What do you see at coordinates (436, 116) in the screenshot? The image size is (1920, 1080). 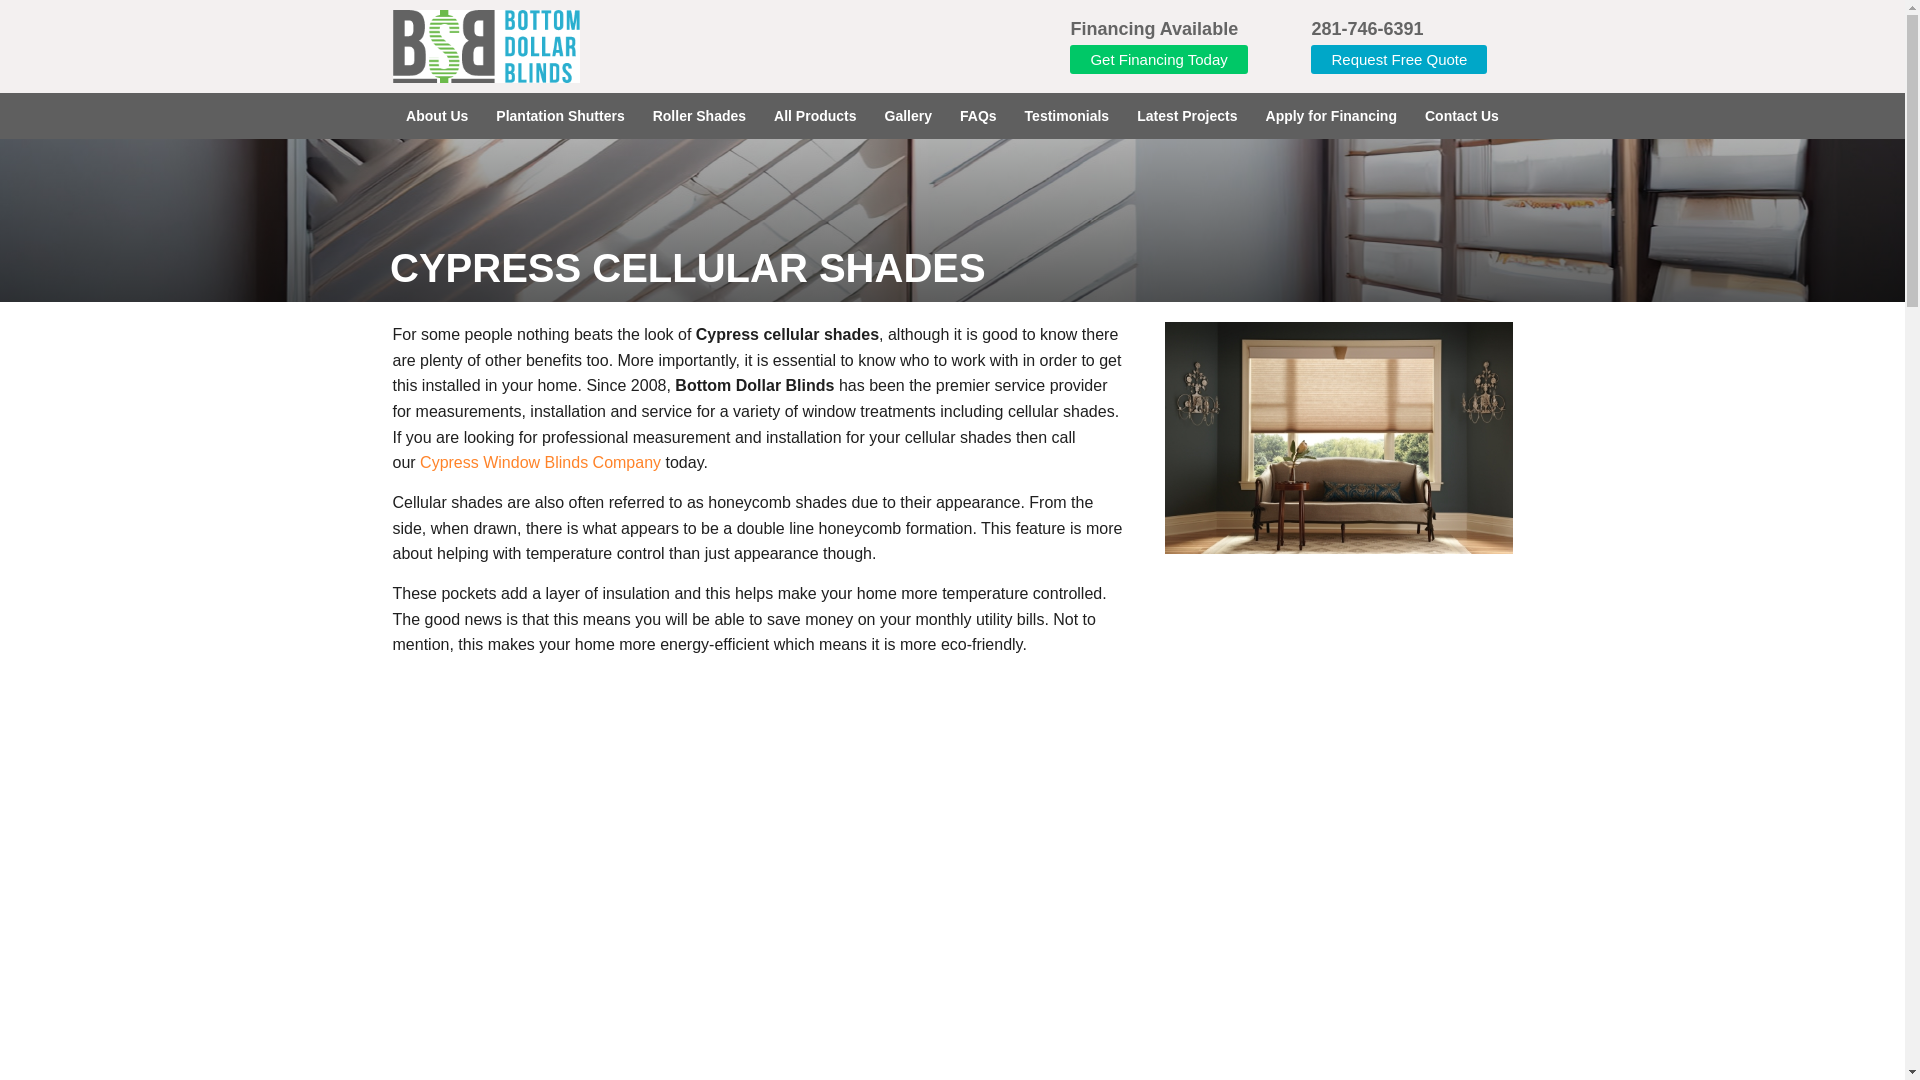 I see `About Us` at bounding box center [436, 116].